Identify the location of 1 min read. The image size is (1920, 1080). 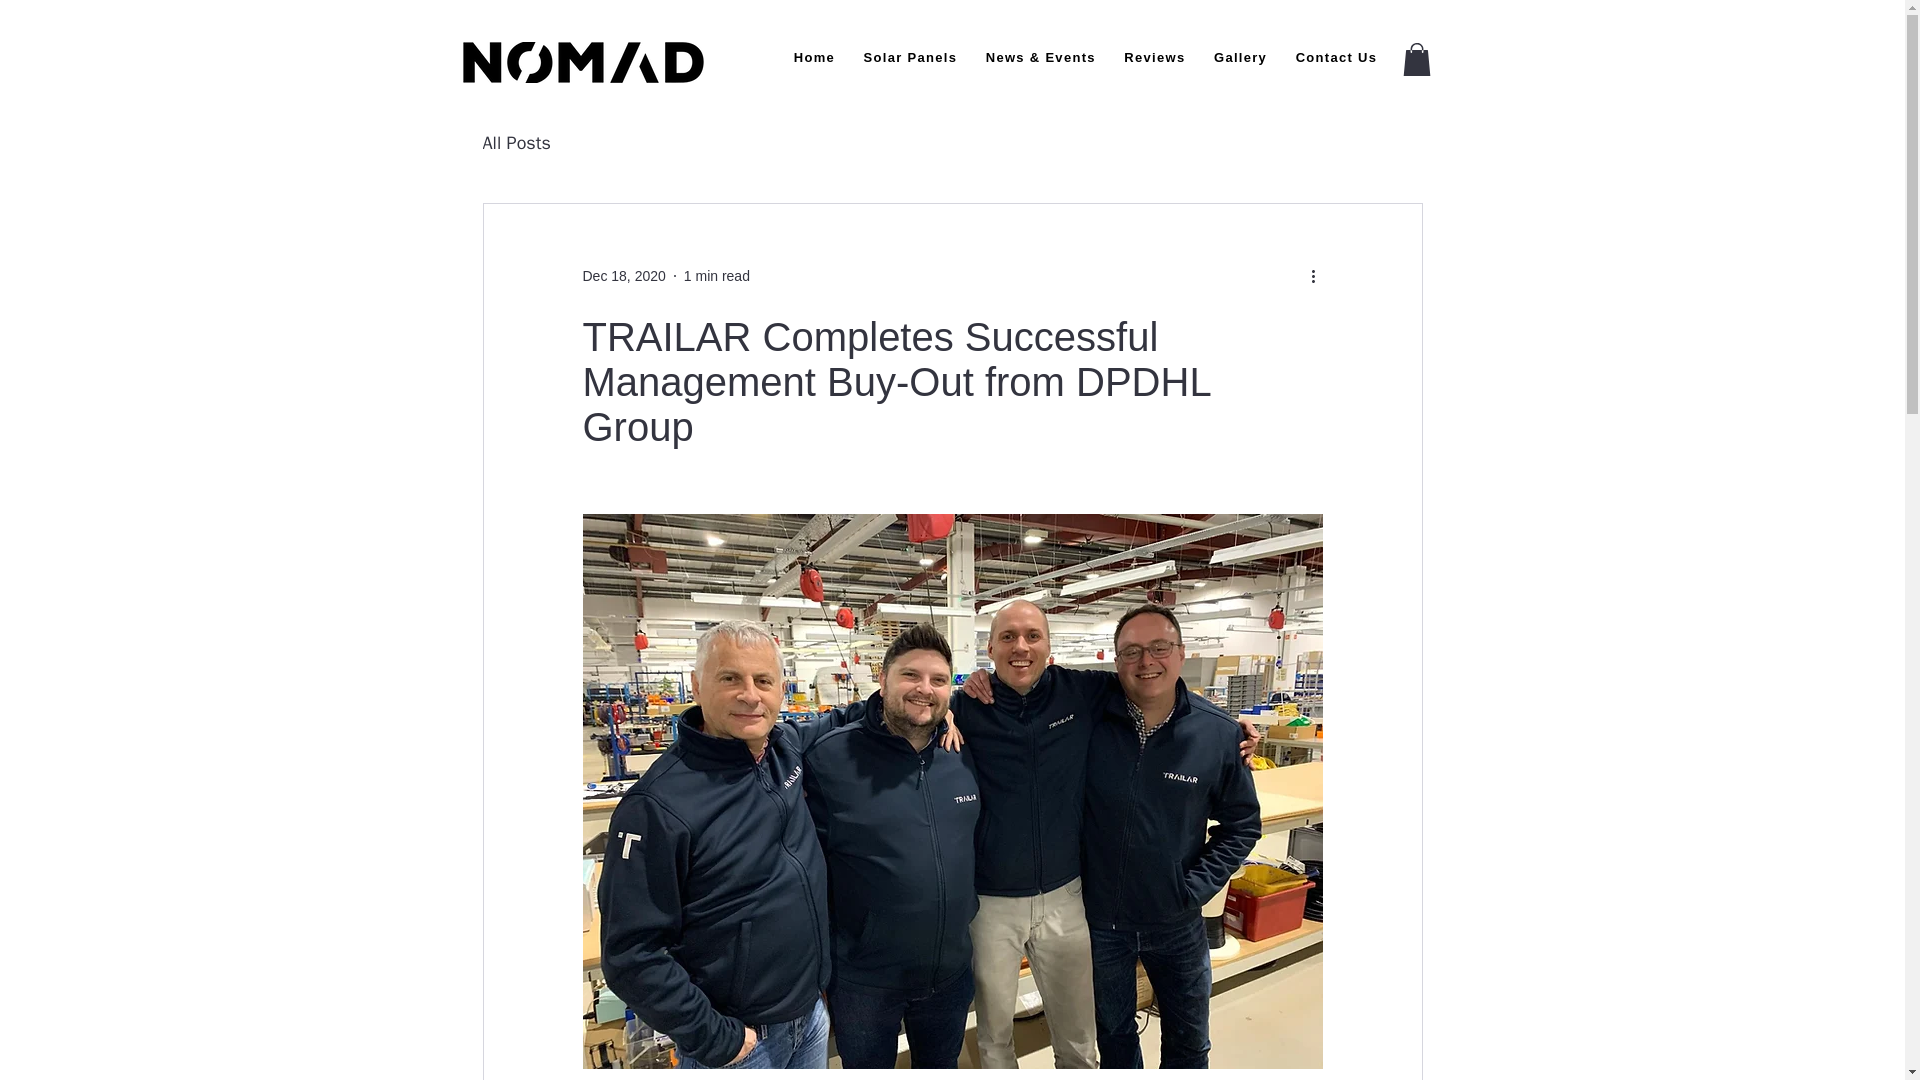
(716, 276).